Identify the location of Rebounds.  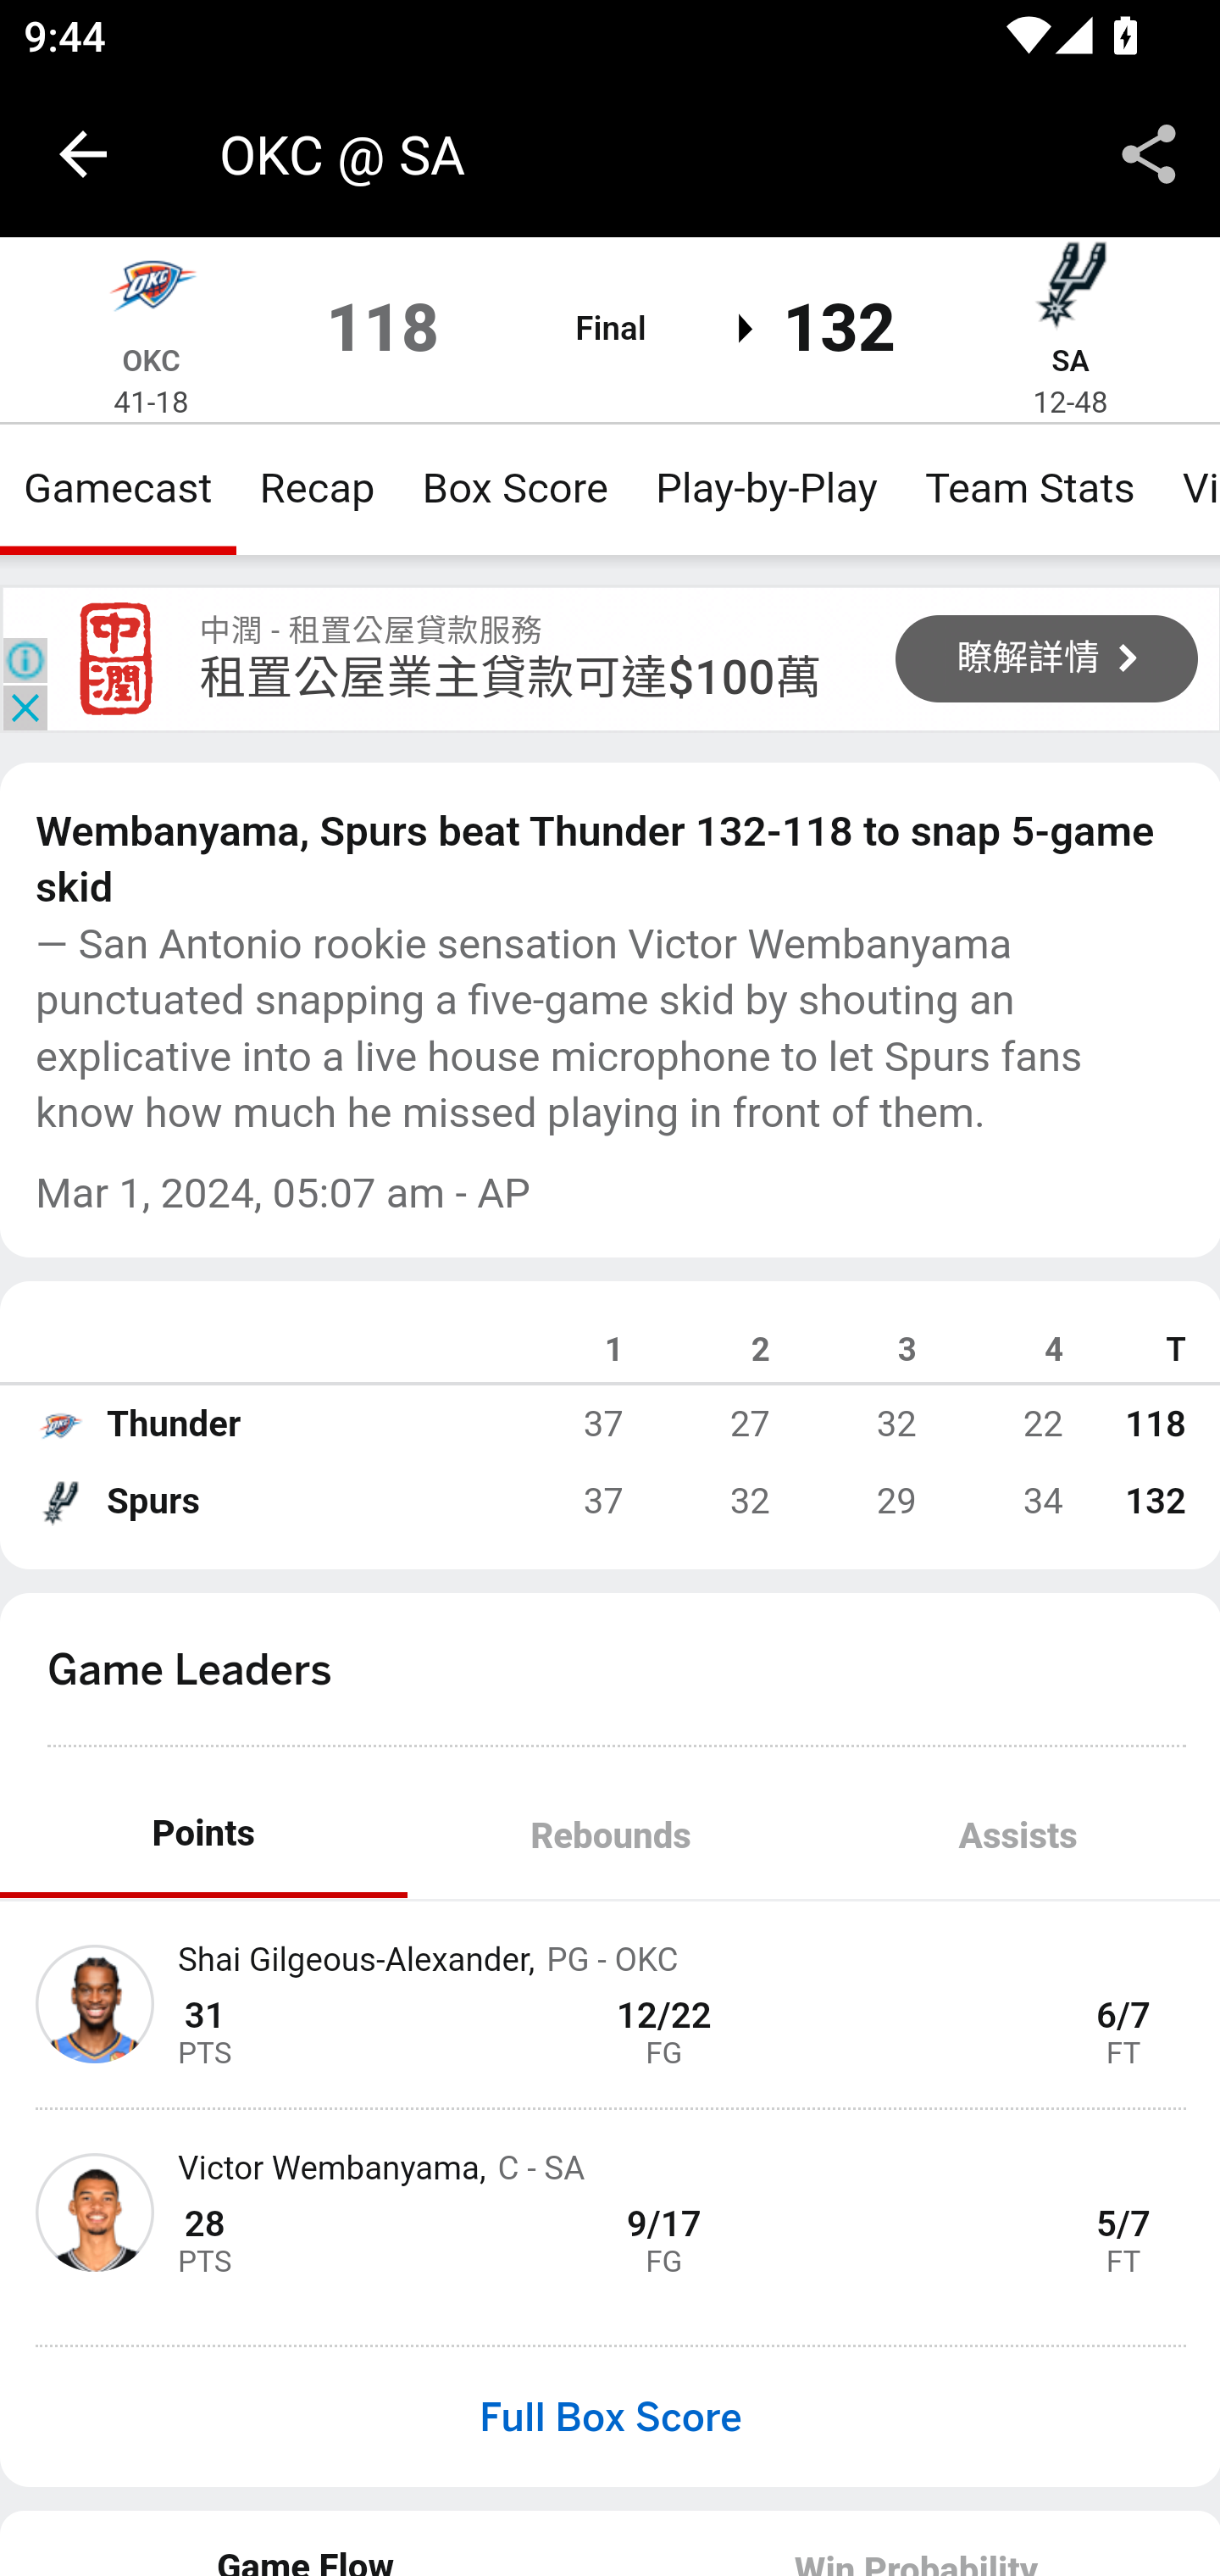
(610, 1835).